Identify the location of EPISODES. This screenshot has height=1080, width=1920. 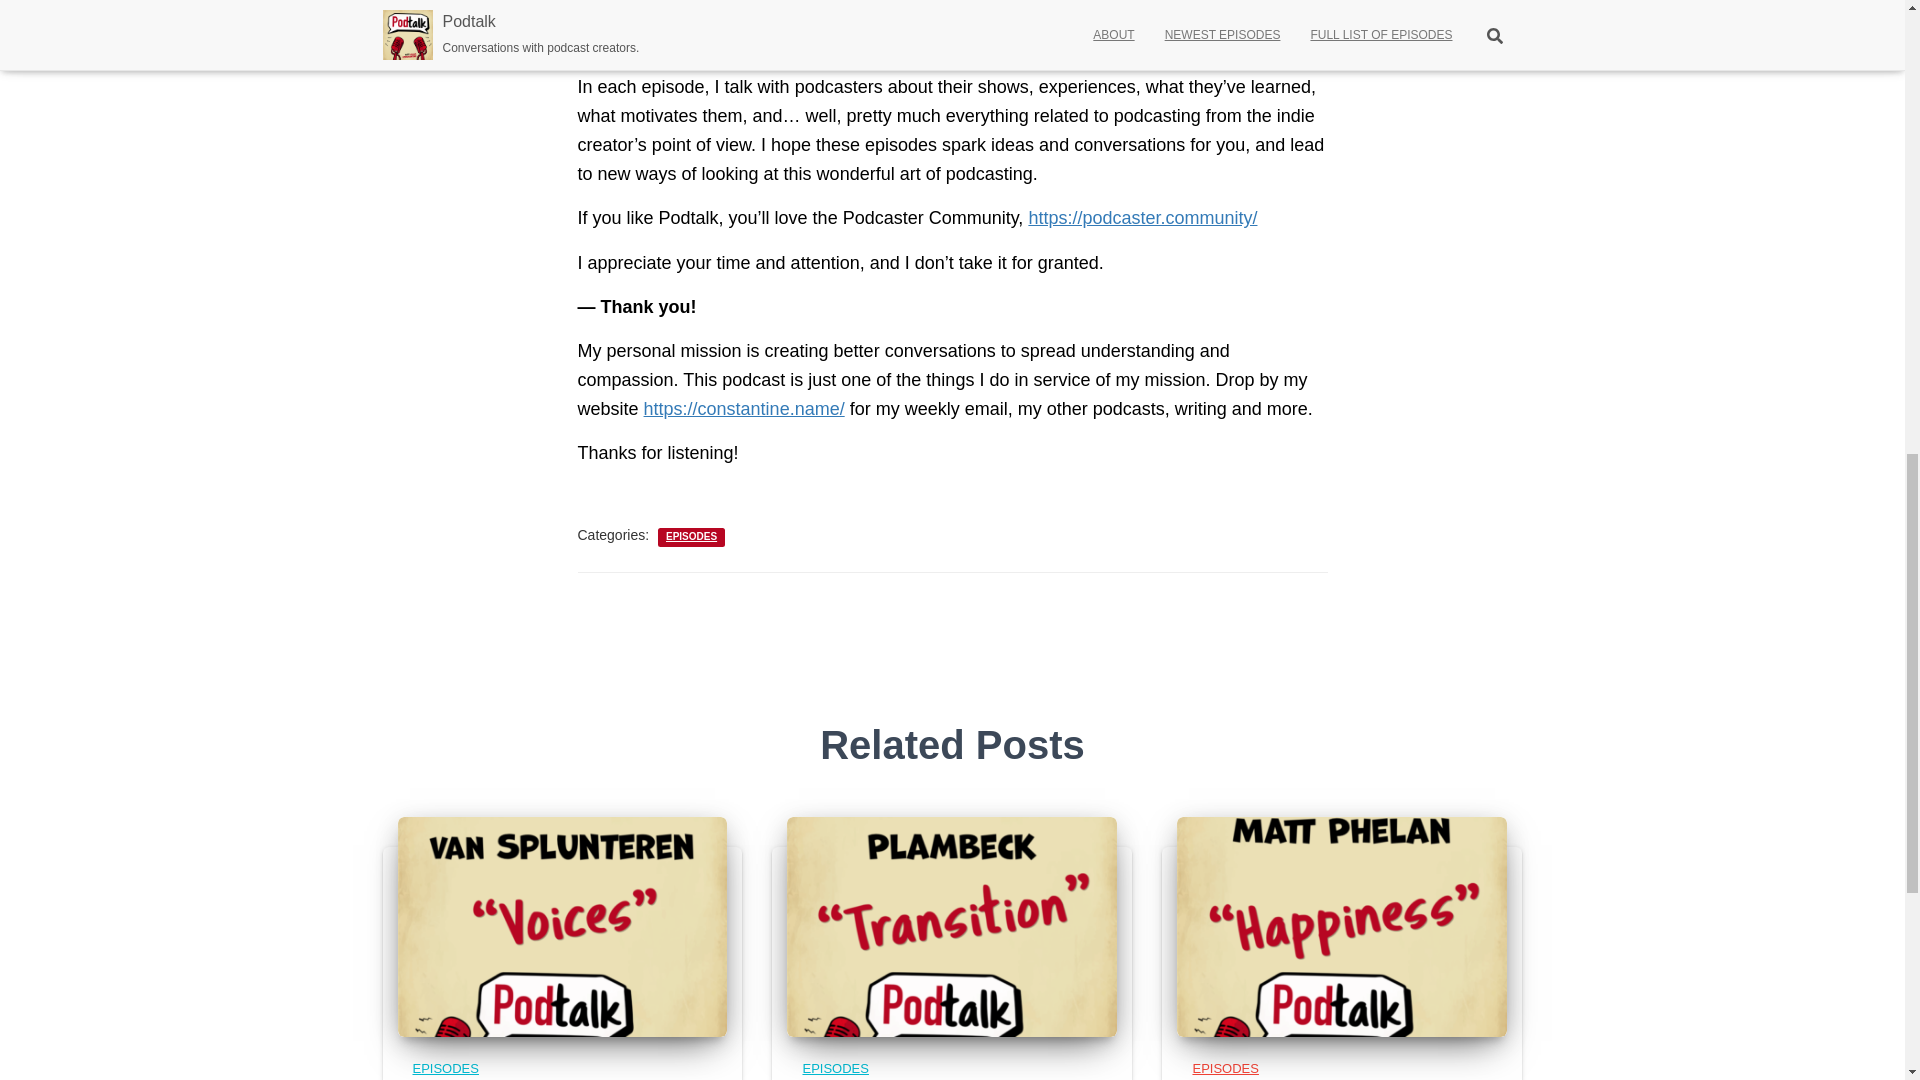
(691, 537).